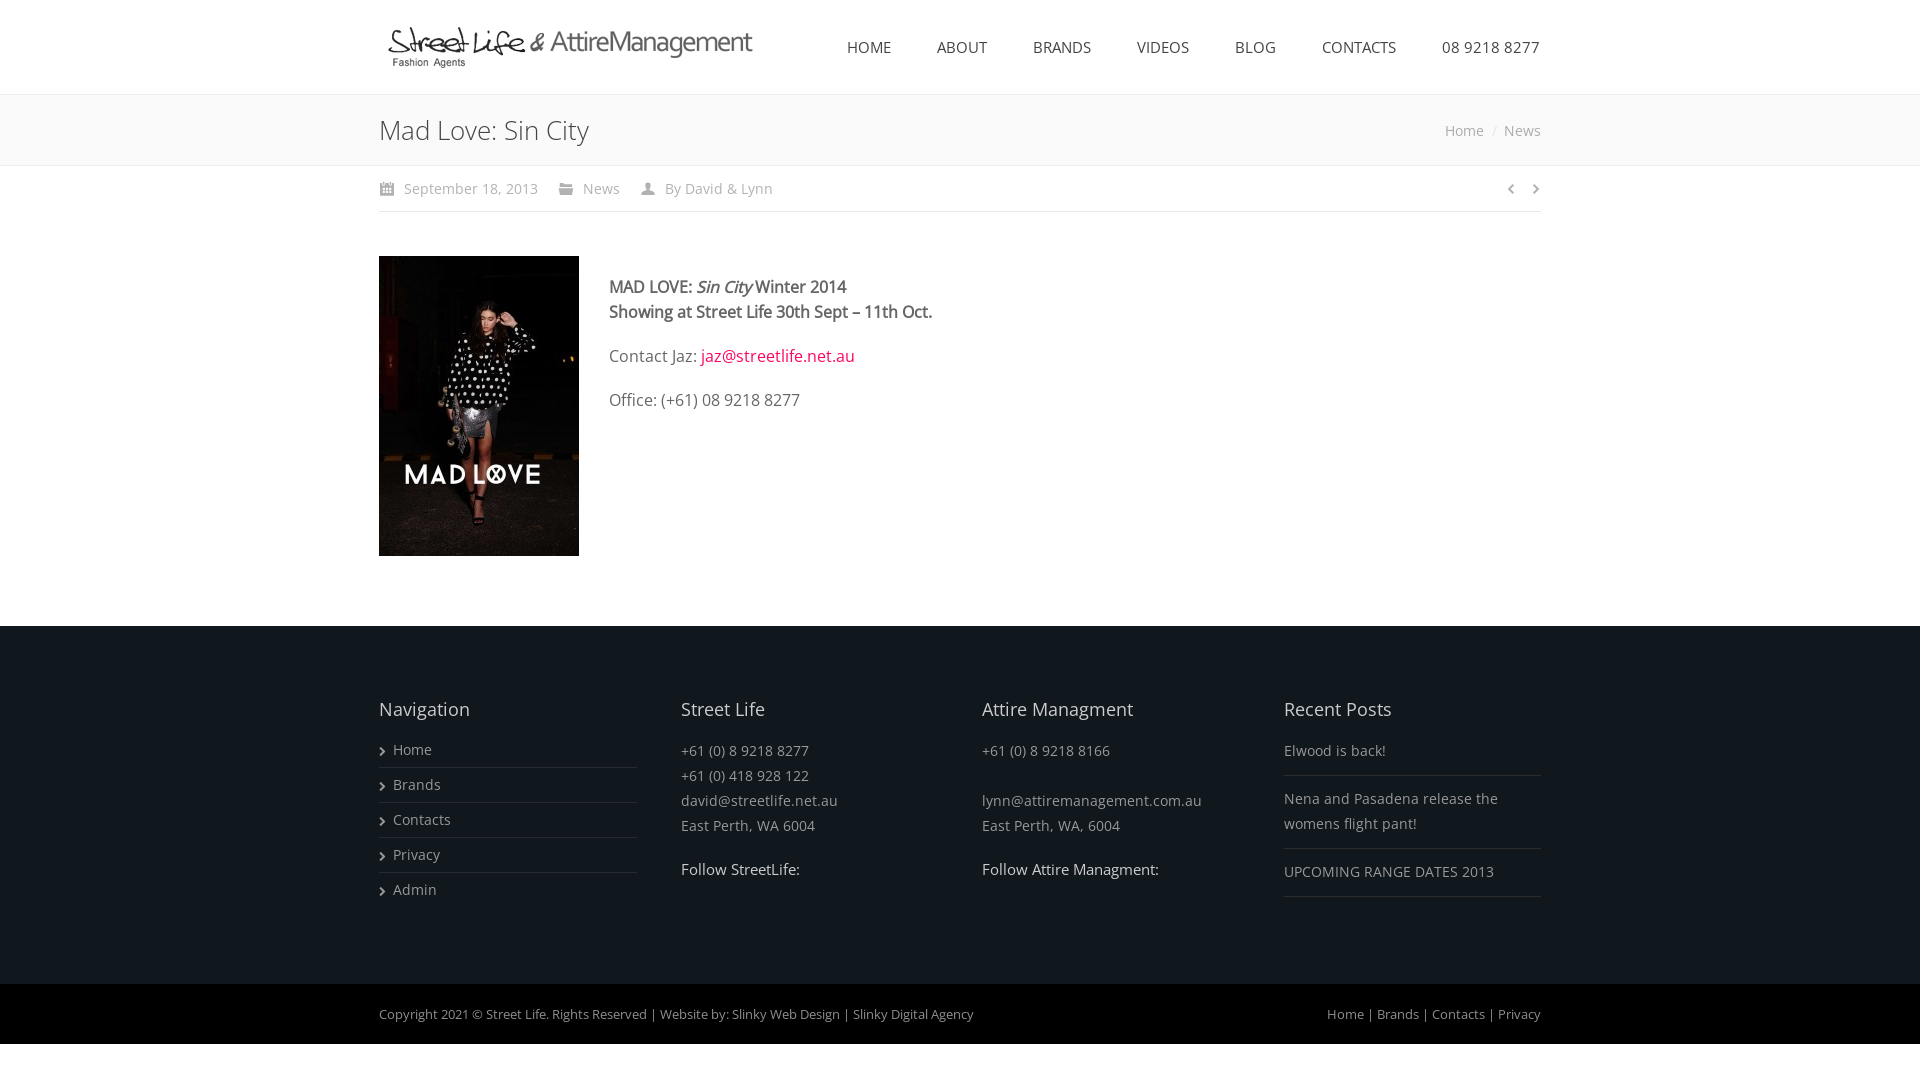  I want to click on ABOUT, so click(962, 48).